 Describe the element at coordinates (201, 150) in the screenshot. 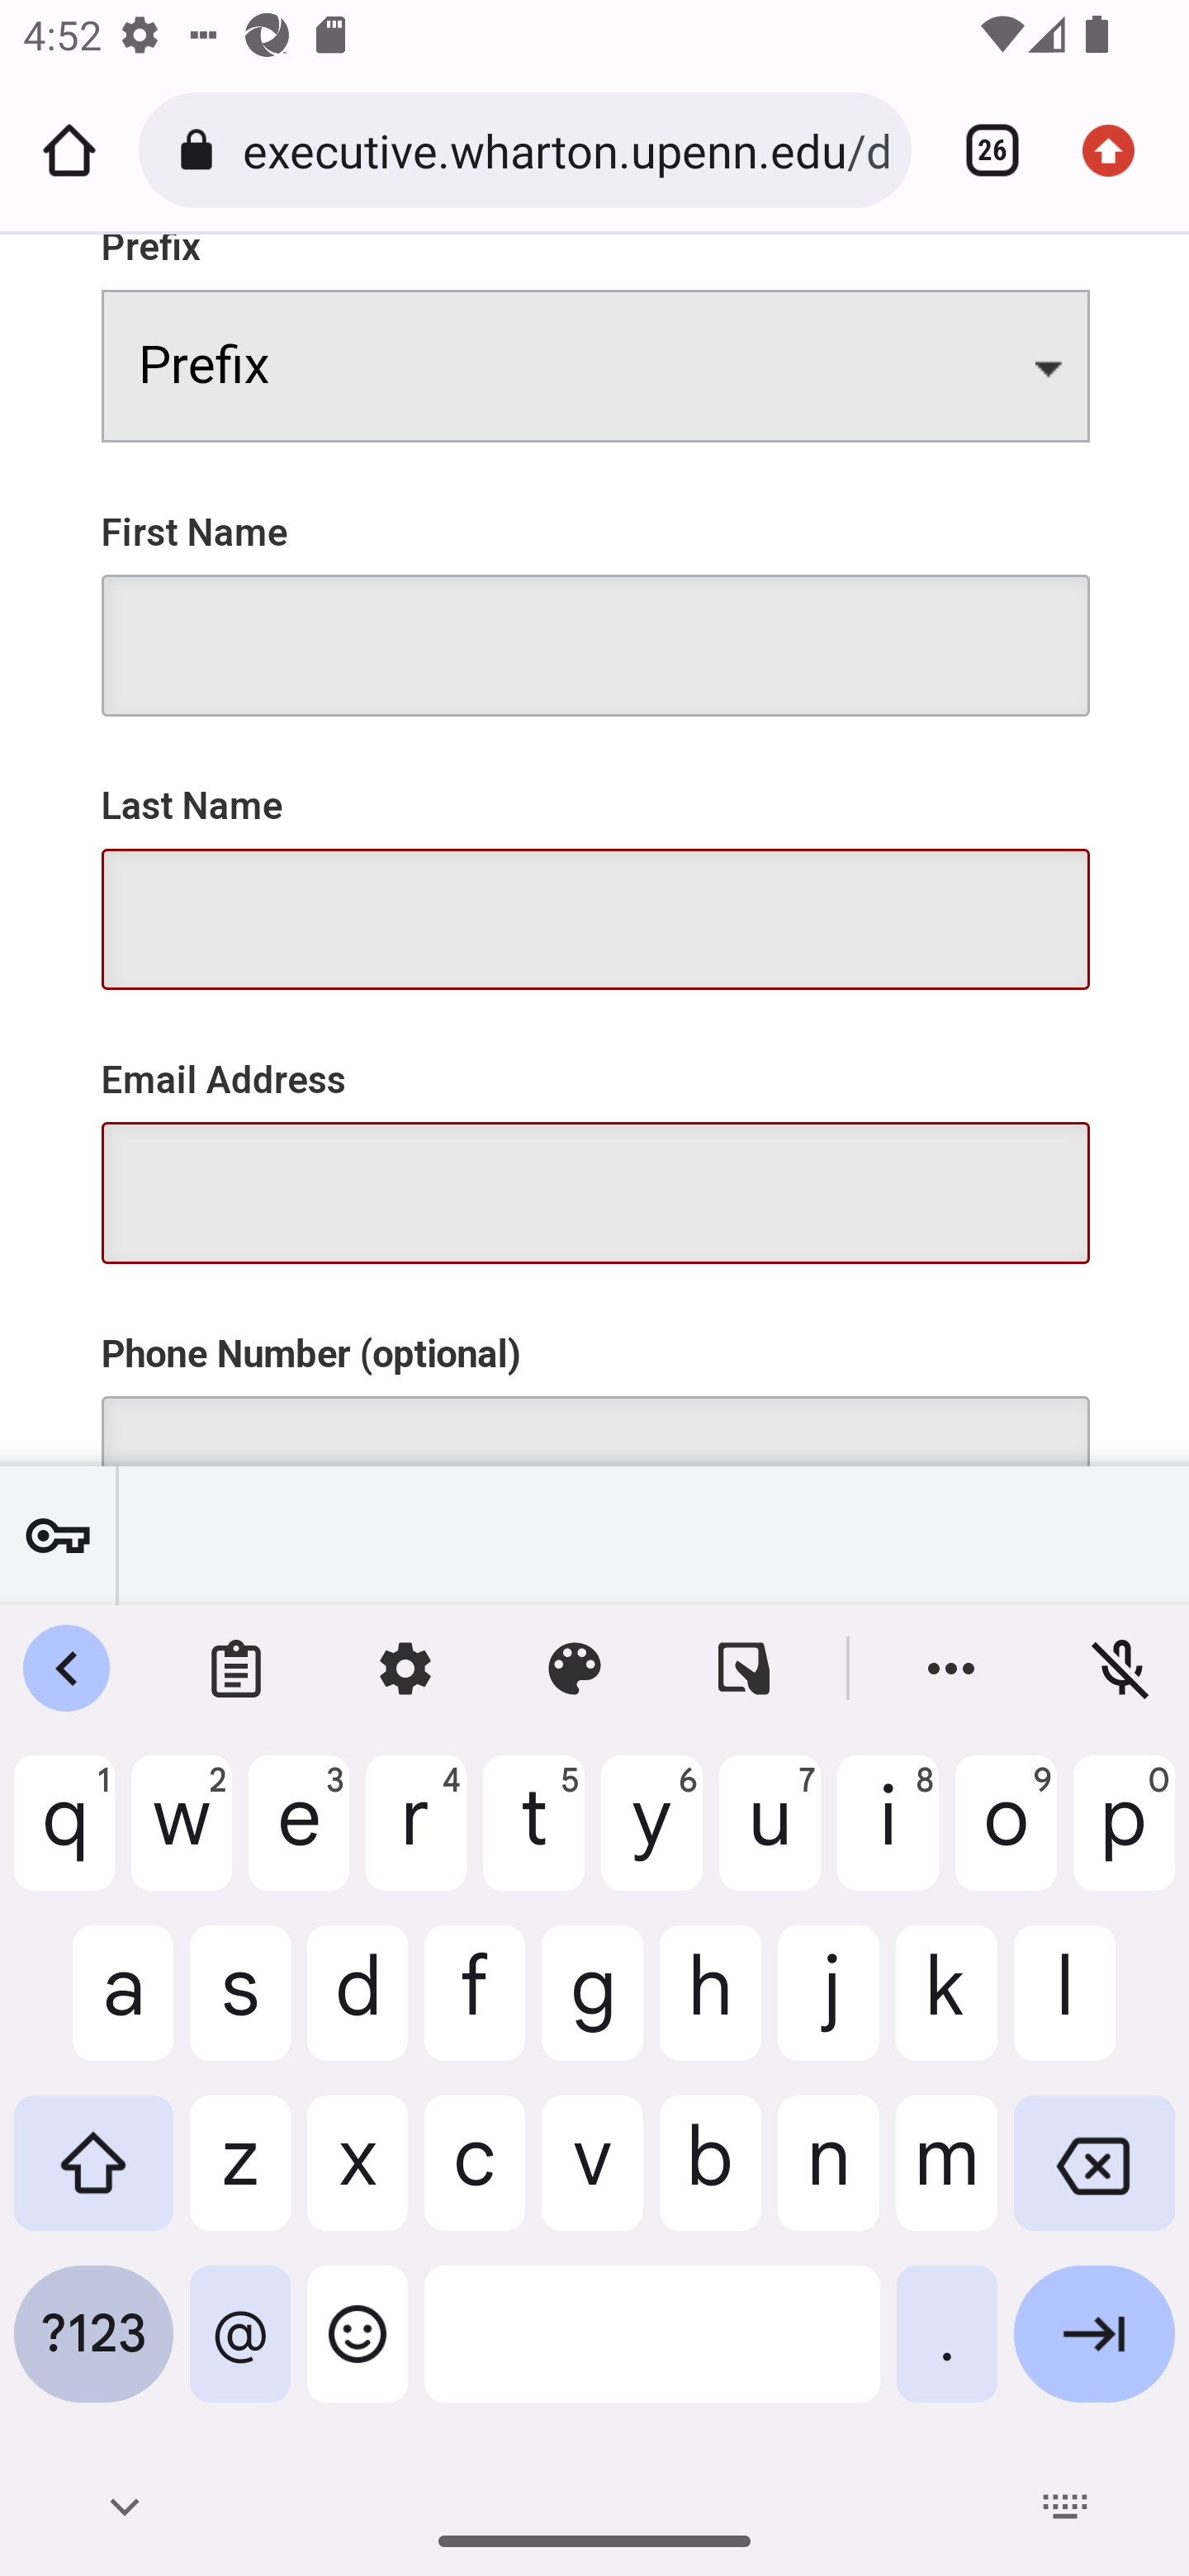

I see `Connection is secure` at that location.